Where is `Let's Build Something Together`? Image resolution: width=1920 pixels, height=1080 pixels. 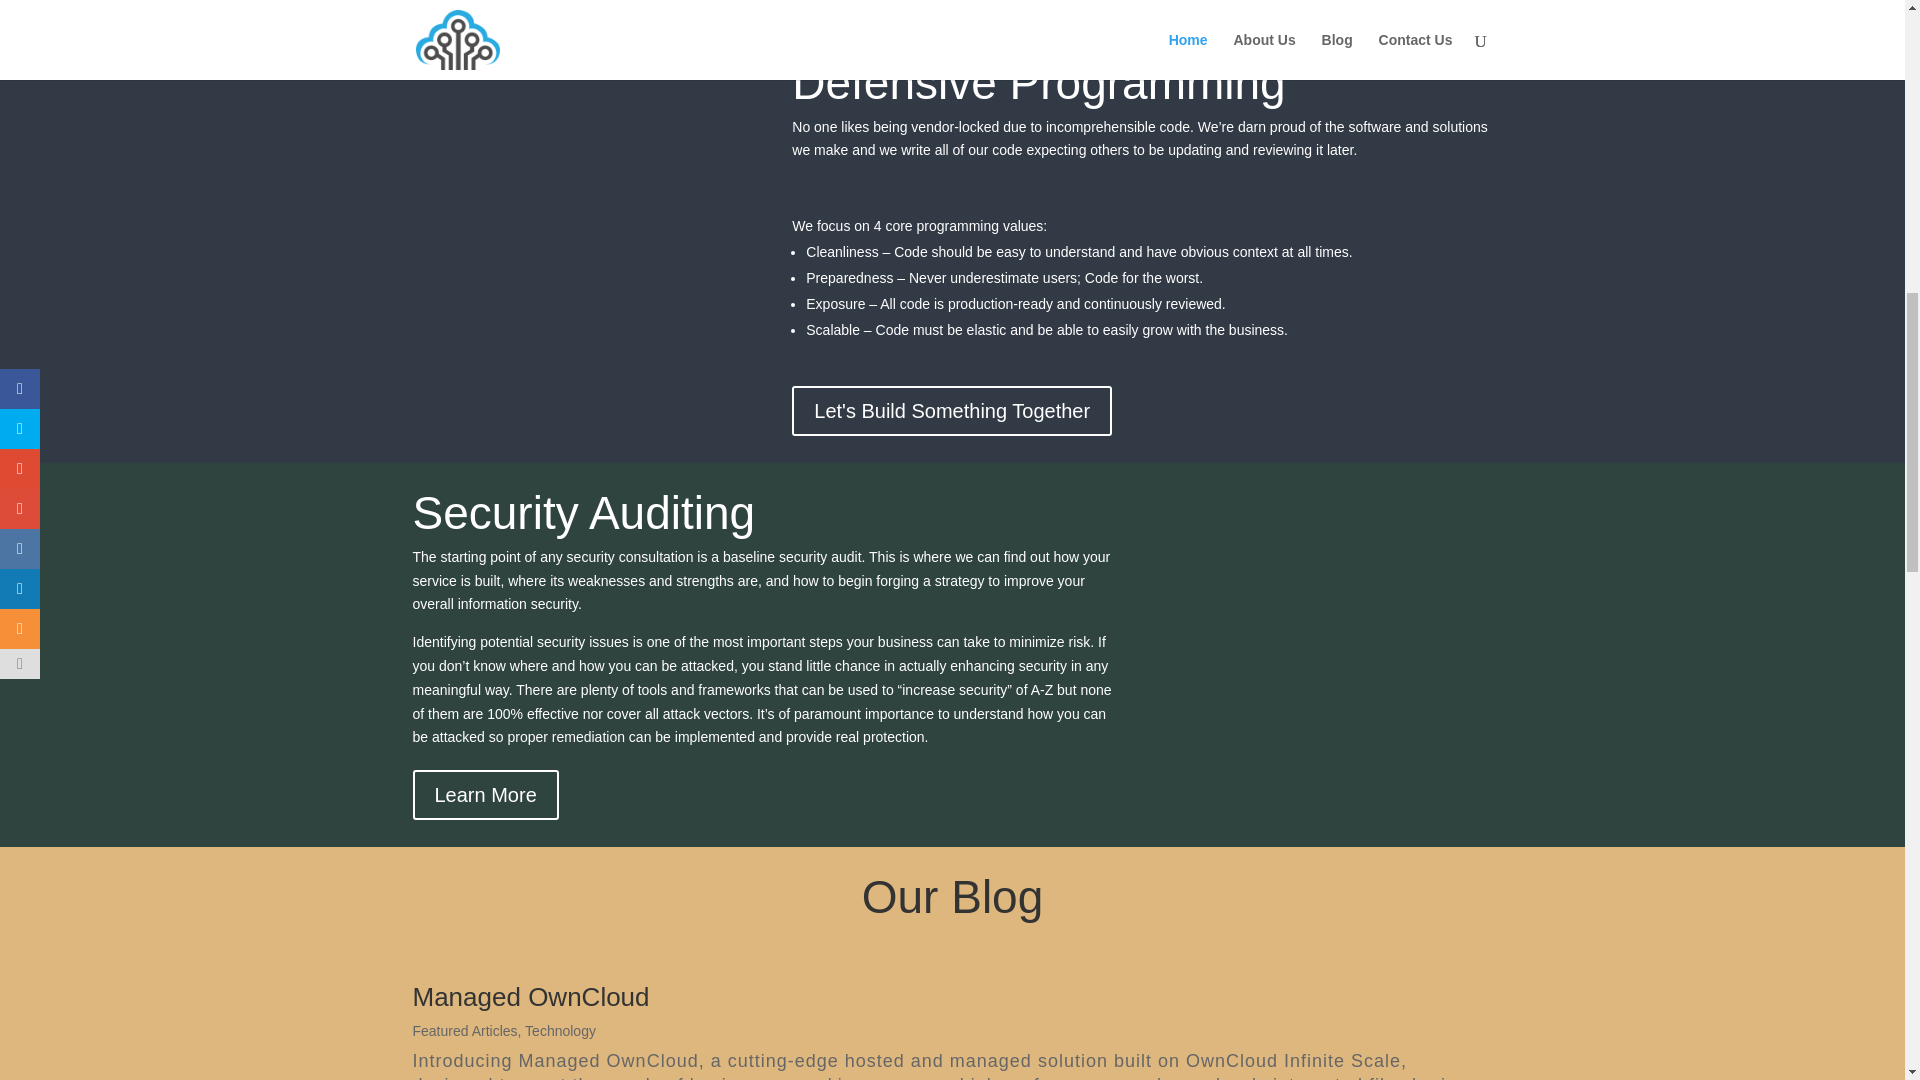 Let's Build Something Together is located at coordinates (951, 410).